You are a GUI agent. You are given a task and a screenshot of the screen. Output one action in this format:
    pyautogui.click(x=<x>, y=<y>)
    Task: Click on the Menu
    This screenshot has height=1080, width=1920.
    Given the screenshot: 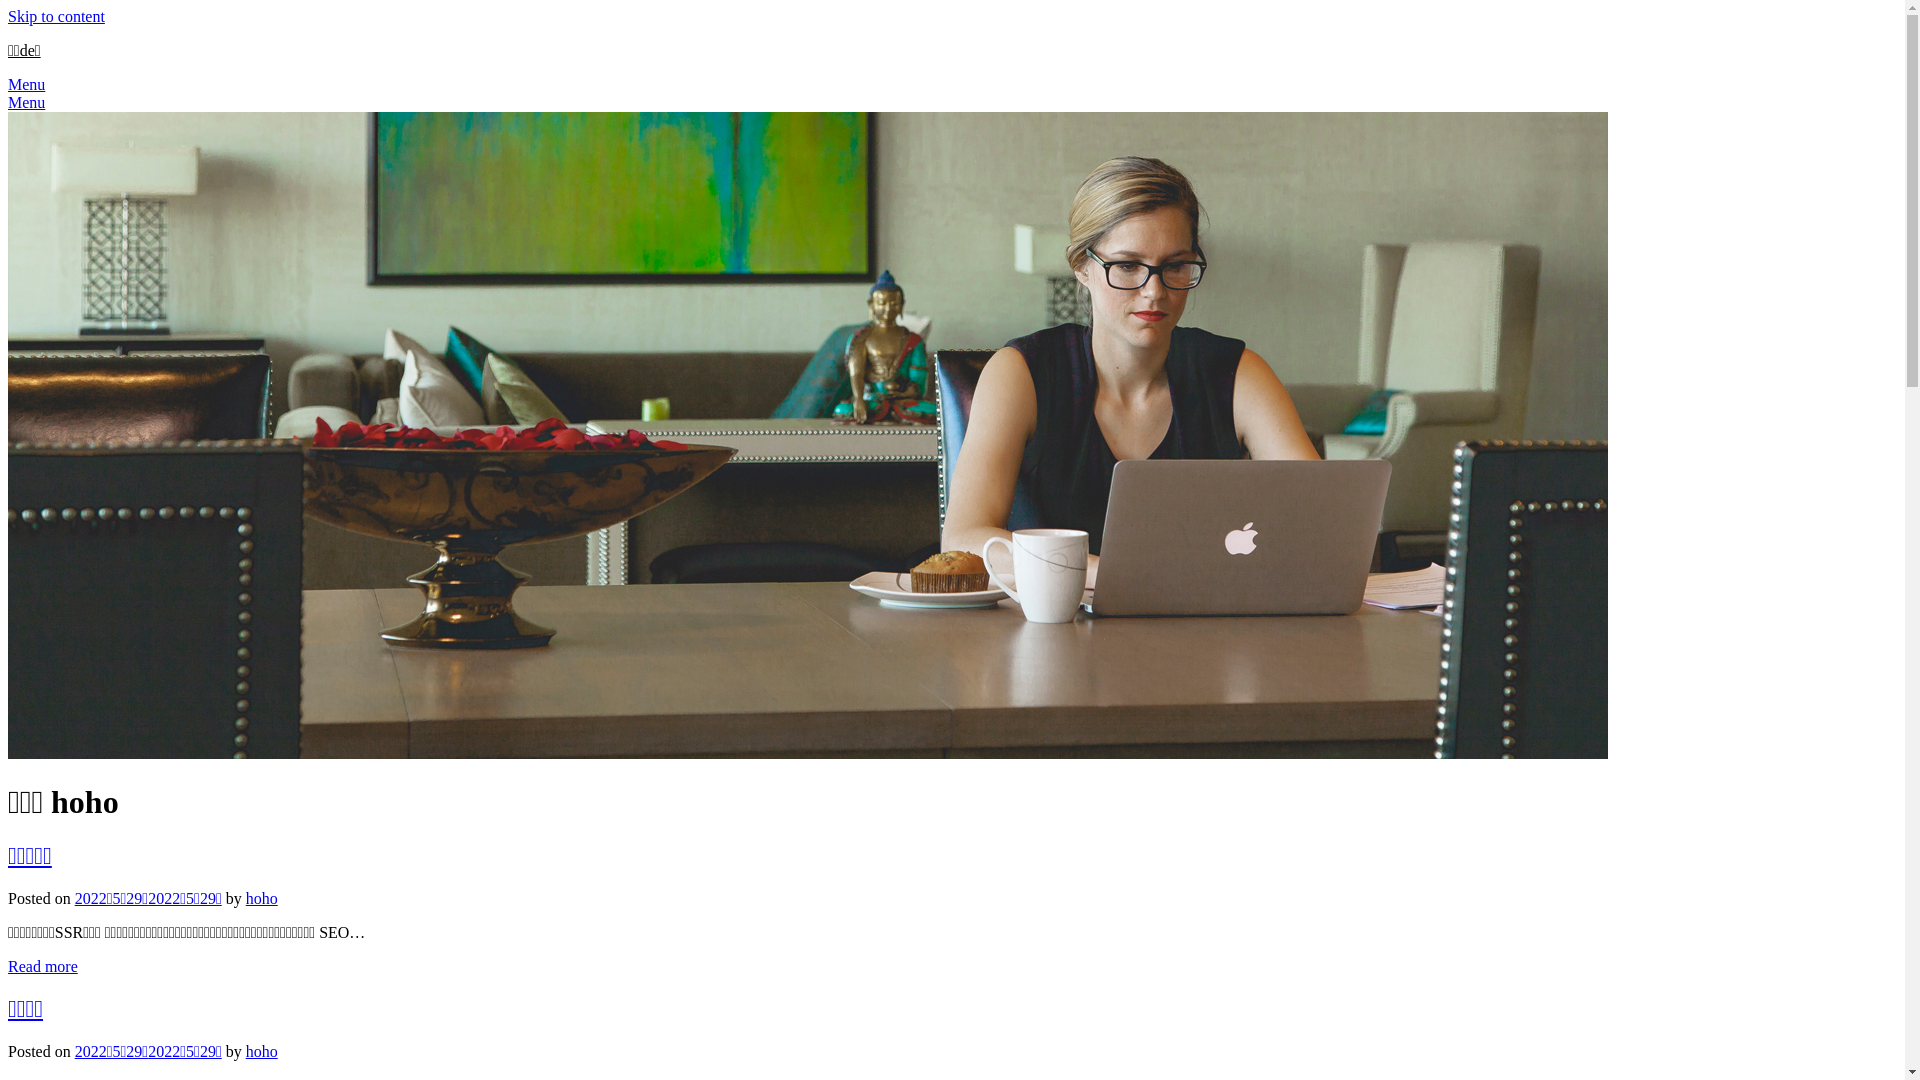 What is the action you would take?
    pyautogui.click(x=26, y=84)
    